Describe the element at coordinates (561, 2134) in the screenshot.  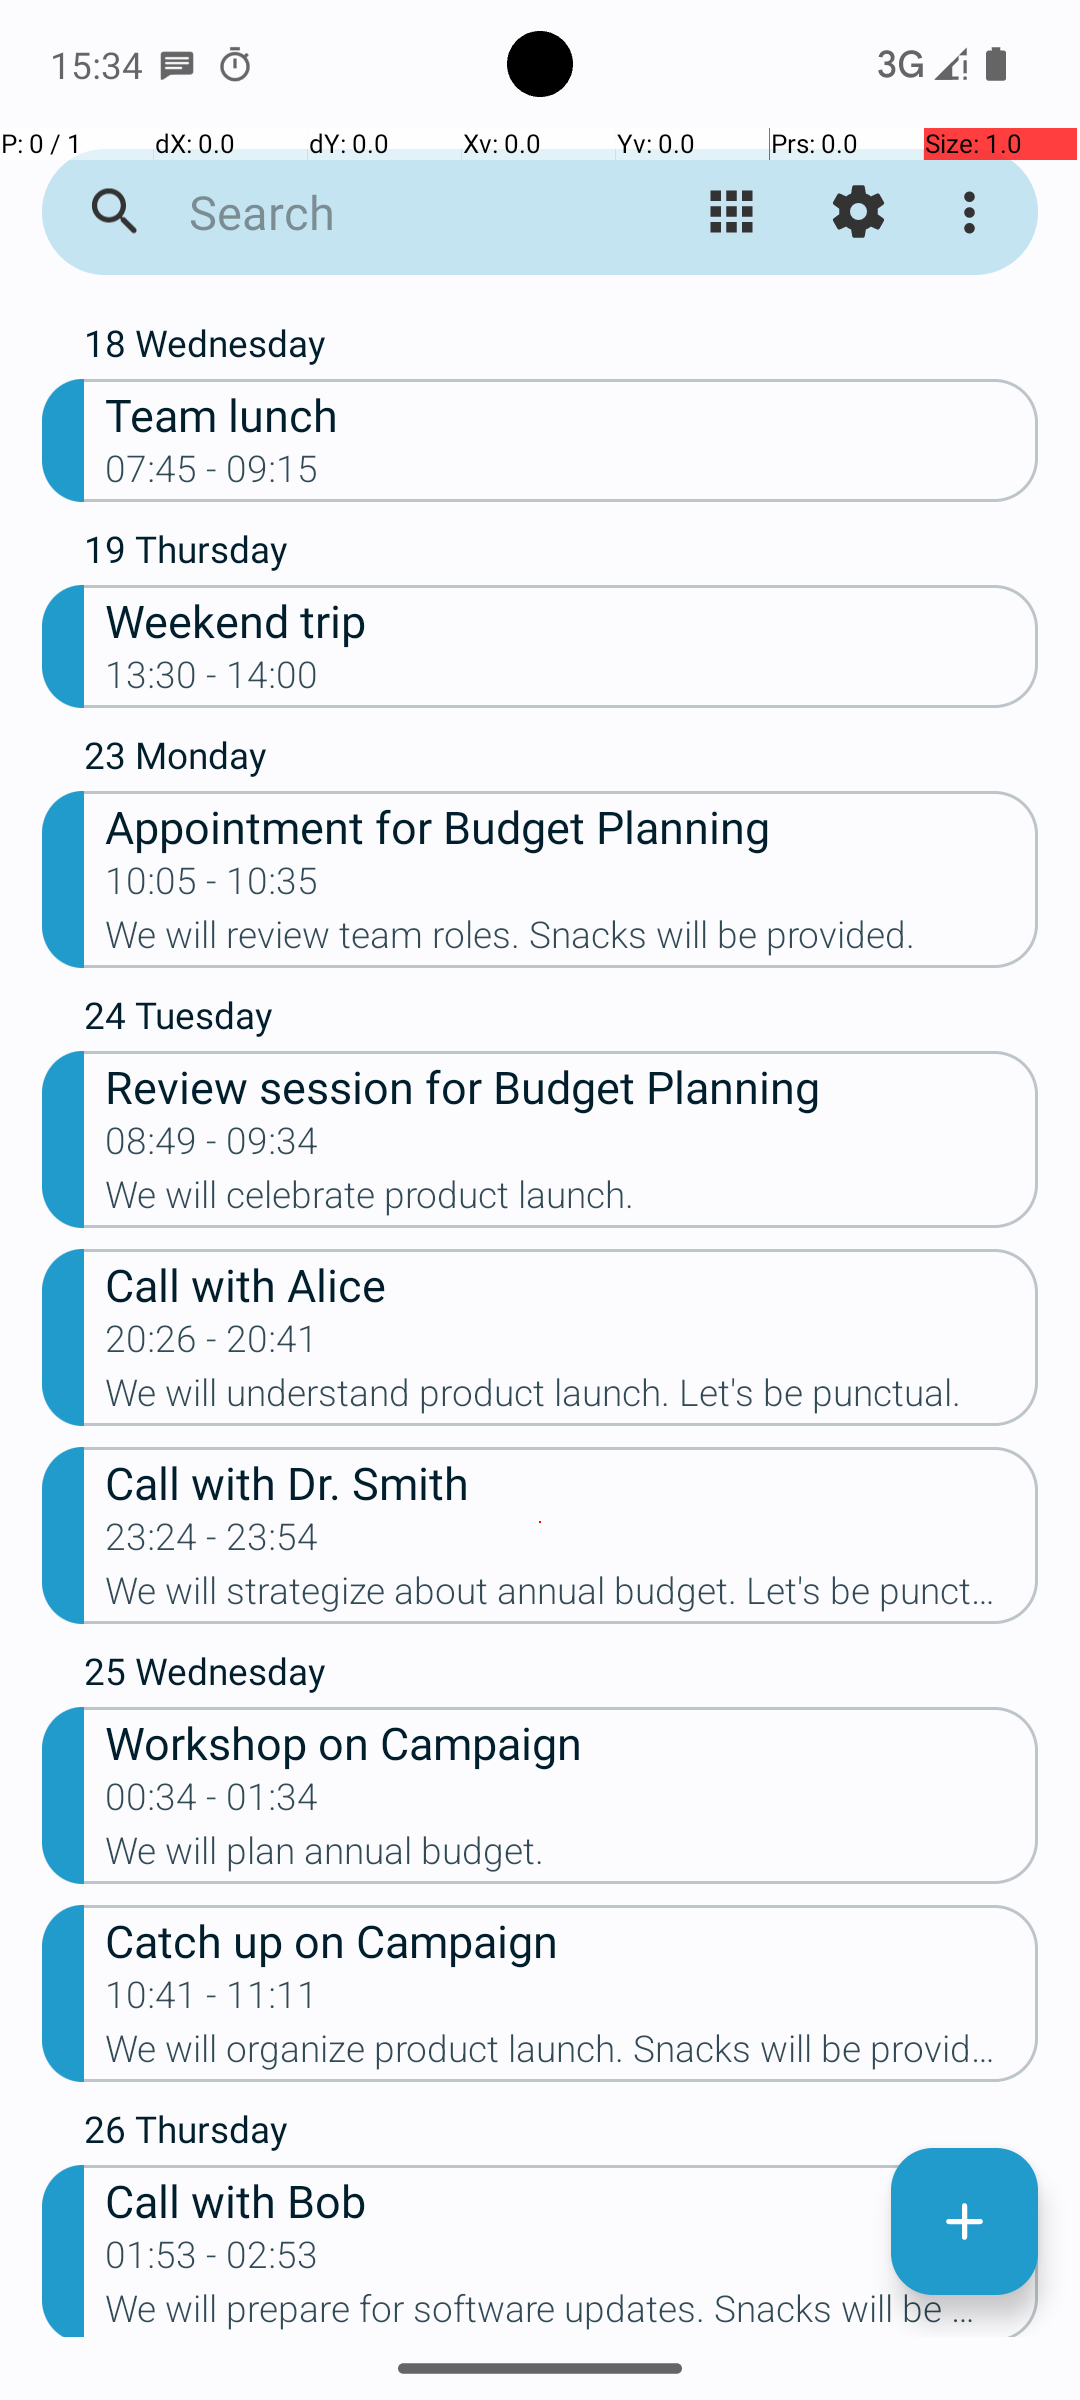
I see `26 Thursday` at that location.